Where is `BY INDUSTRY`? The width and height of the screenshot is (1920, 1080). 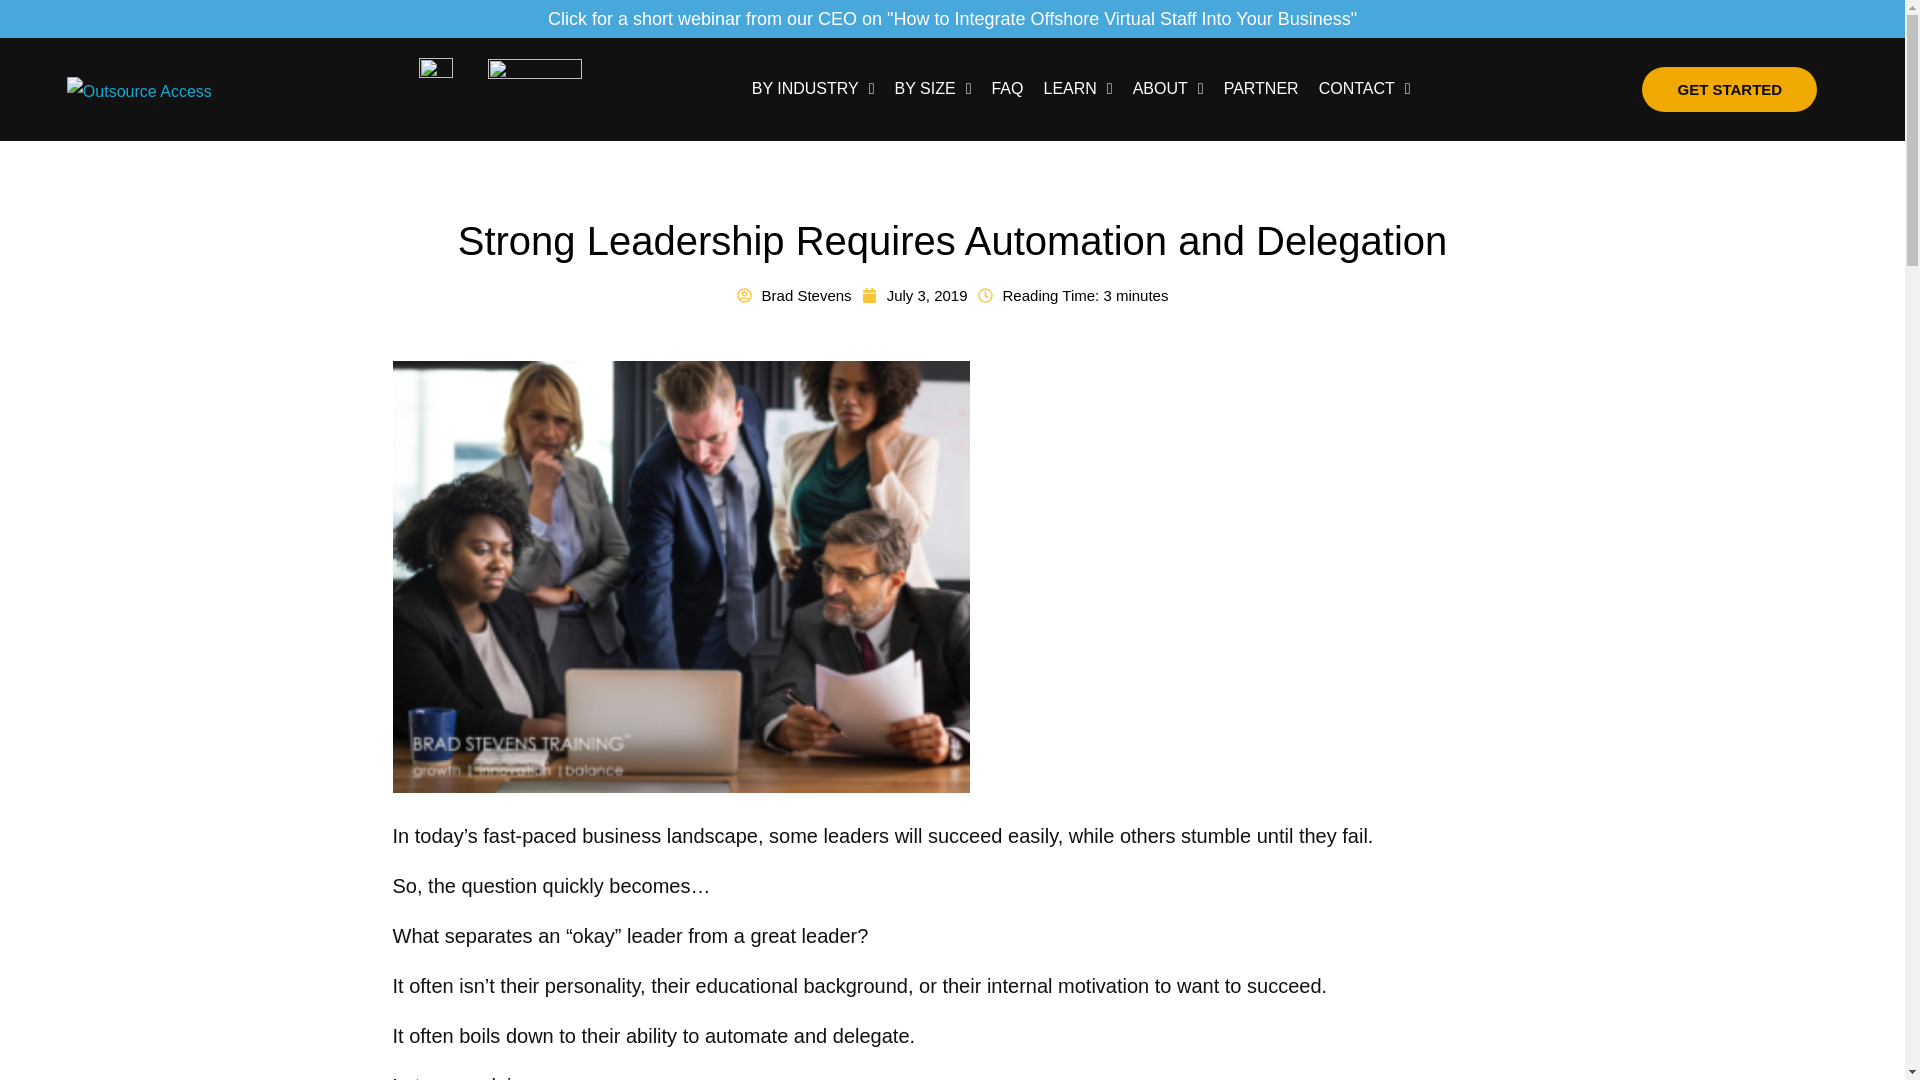
BY INDUSTRY is located at coordinates (814, 88).